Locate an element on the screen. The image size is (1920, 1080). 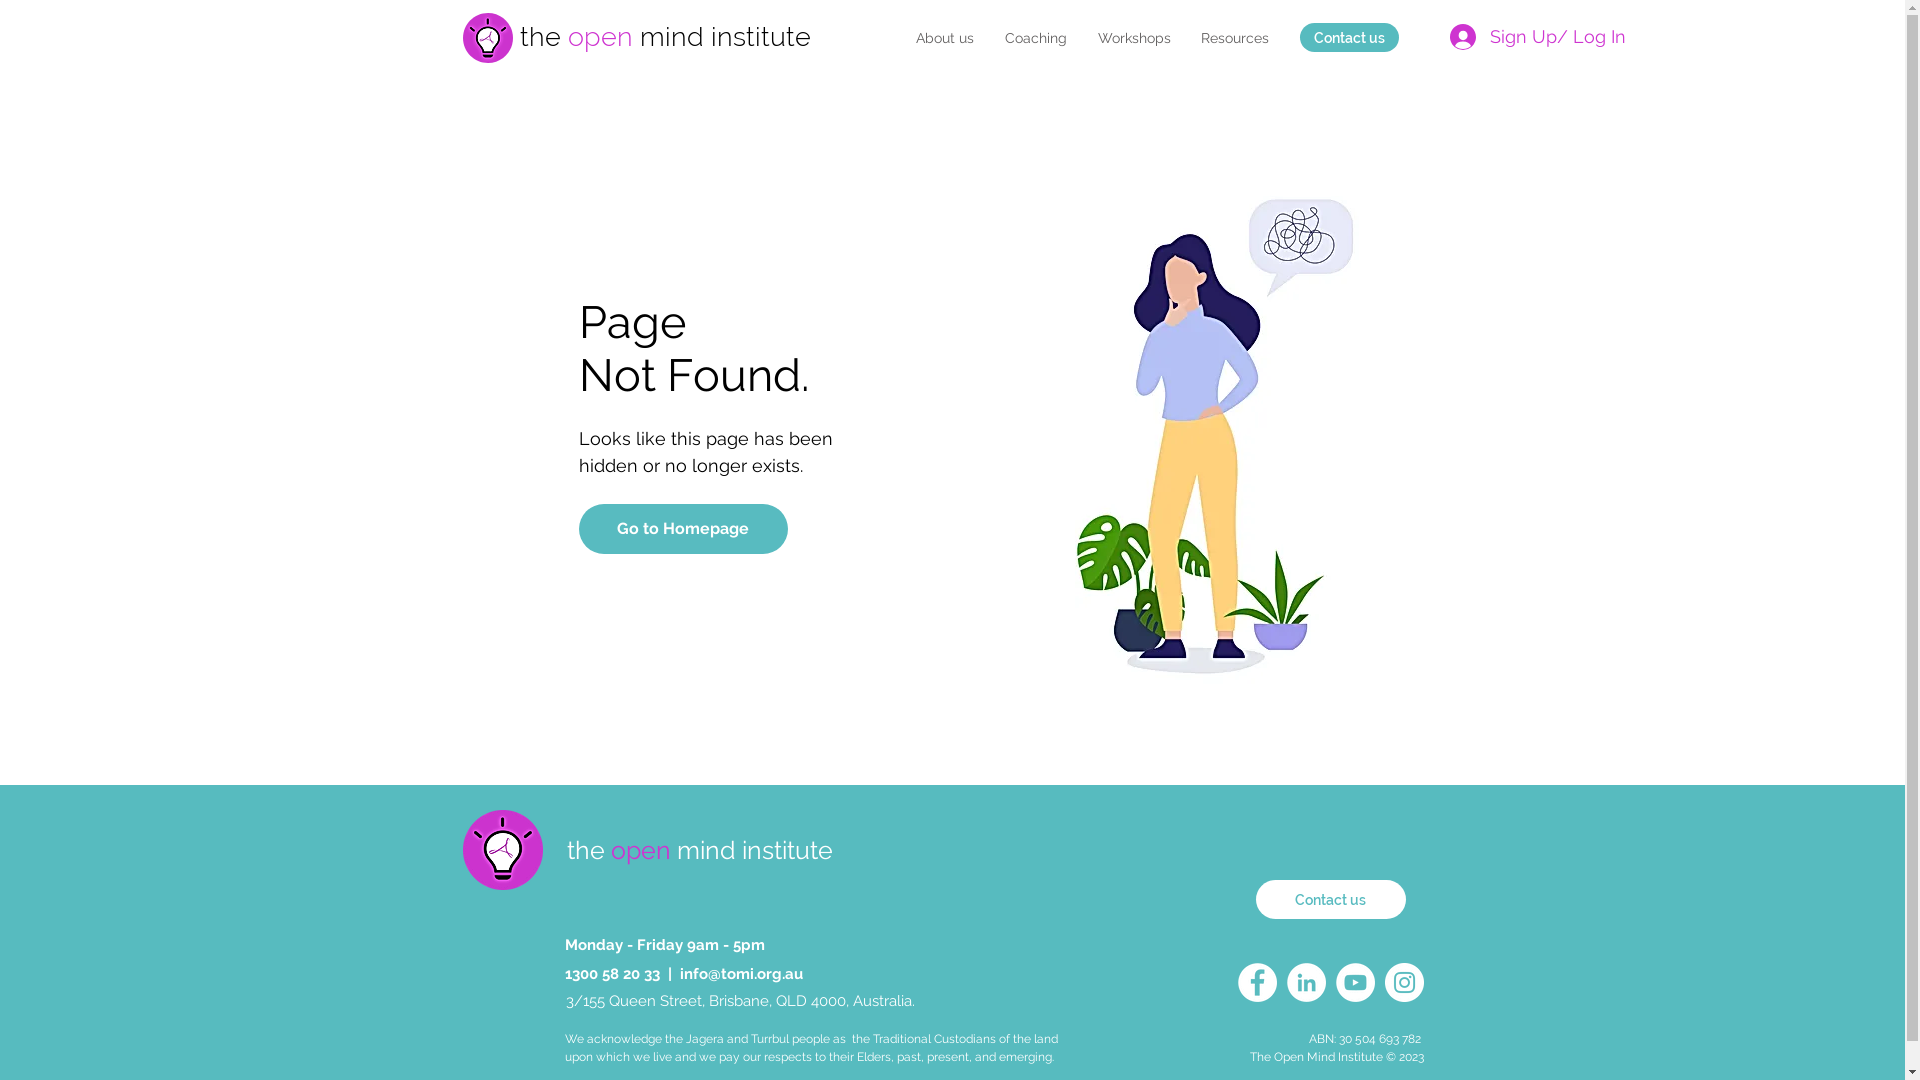
Go to Homepage is located at coordinates (682, 529).